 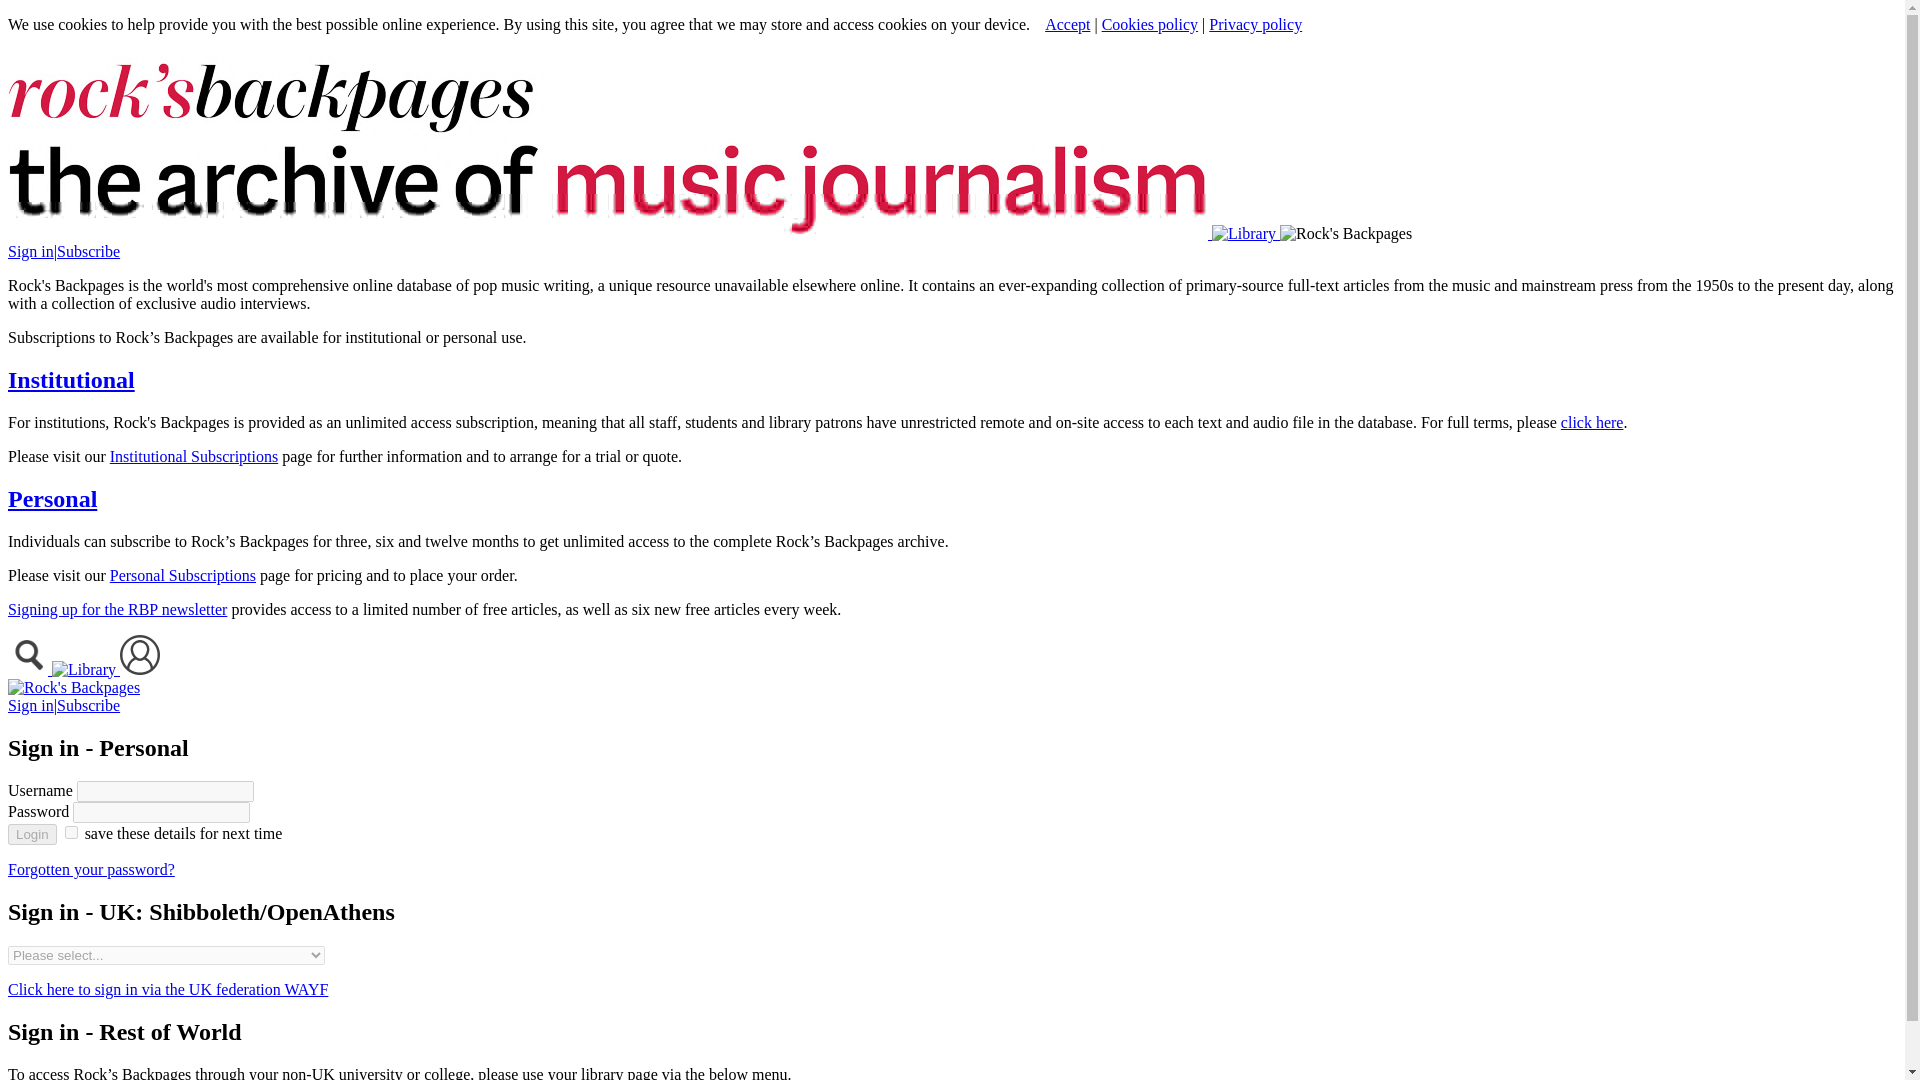 I want to click on Cookies policy, so click(x=1150, y=24).